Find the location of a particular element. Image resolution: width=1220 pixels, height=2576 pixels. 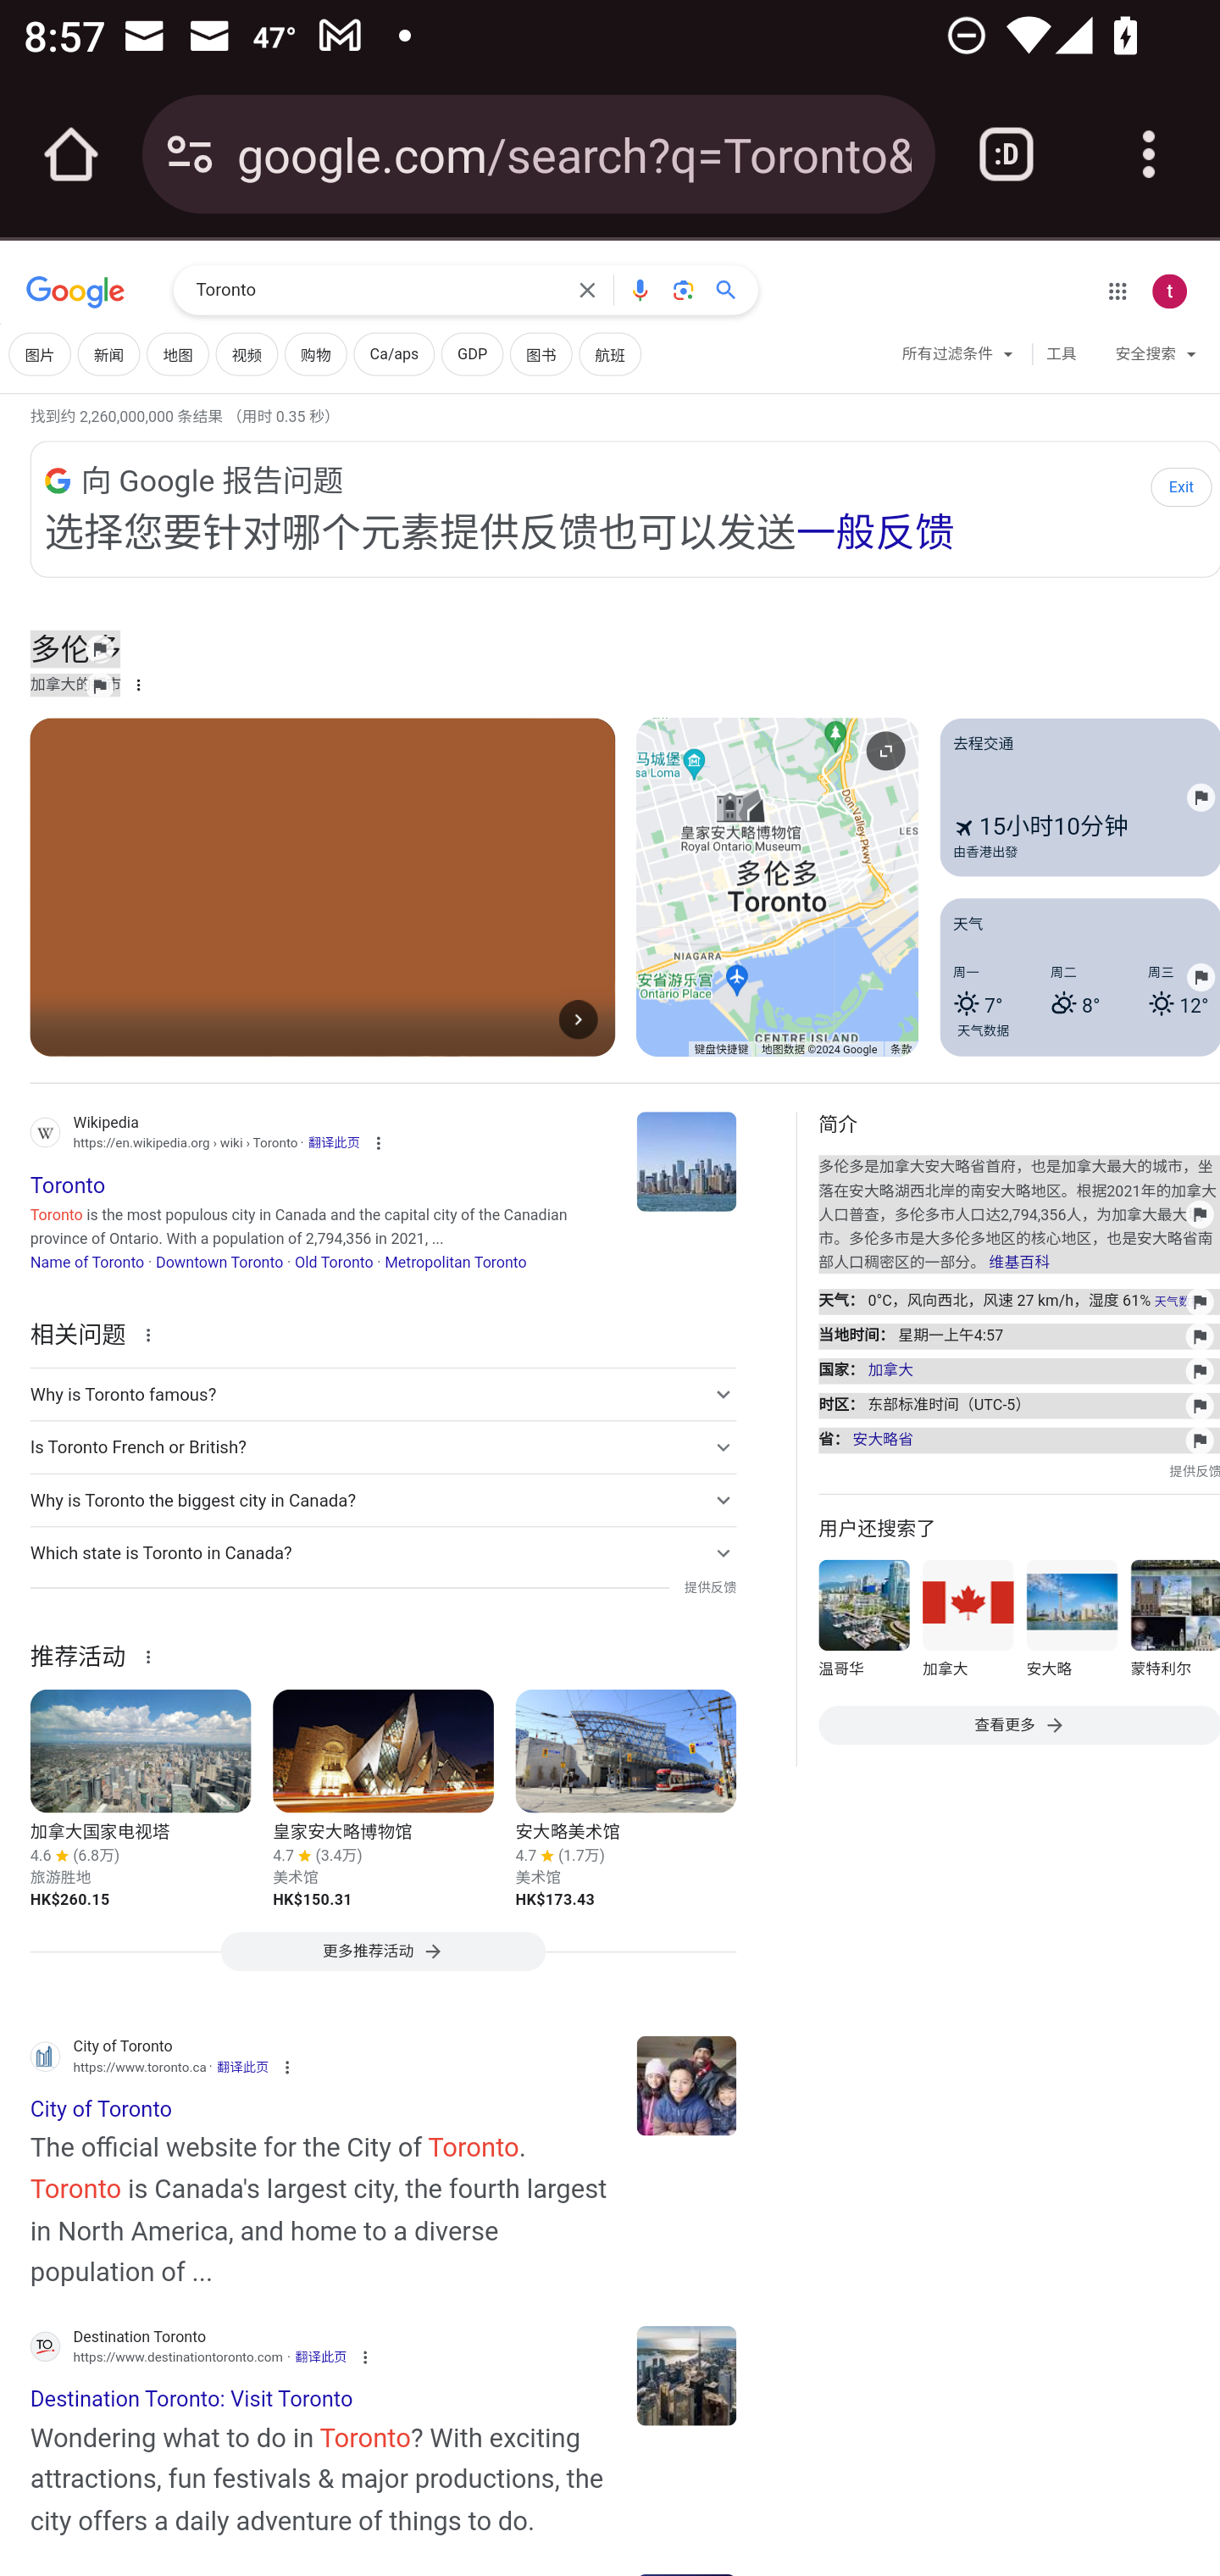

报告对以下内容的反馈: 简介 is located at coordinates (1018, 1371).